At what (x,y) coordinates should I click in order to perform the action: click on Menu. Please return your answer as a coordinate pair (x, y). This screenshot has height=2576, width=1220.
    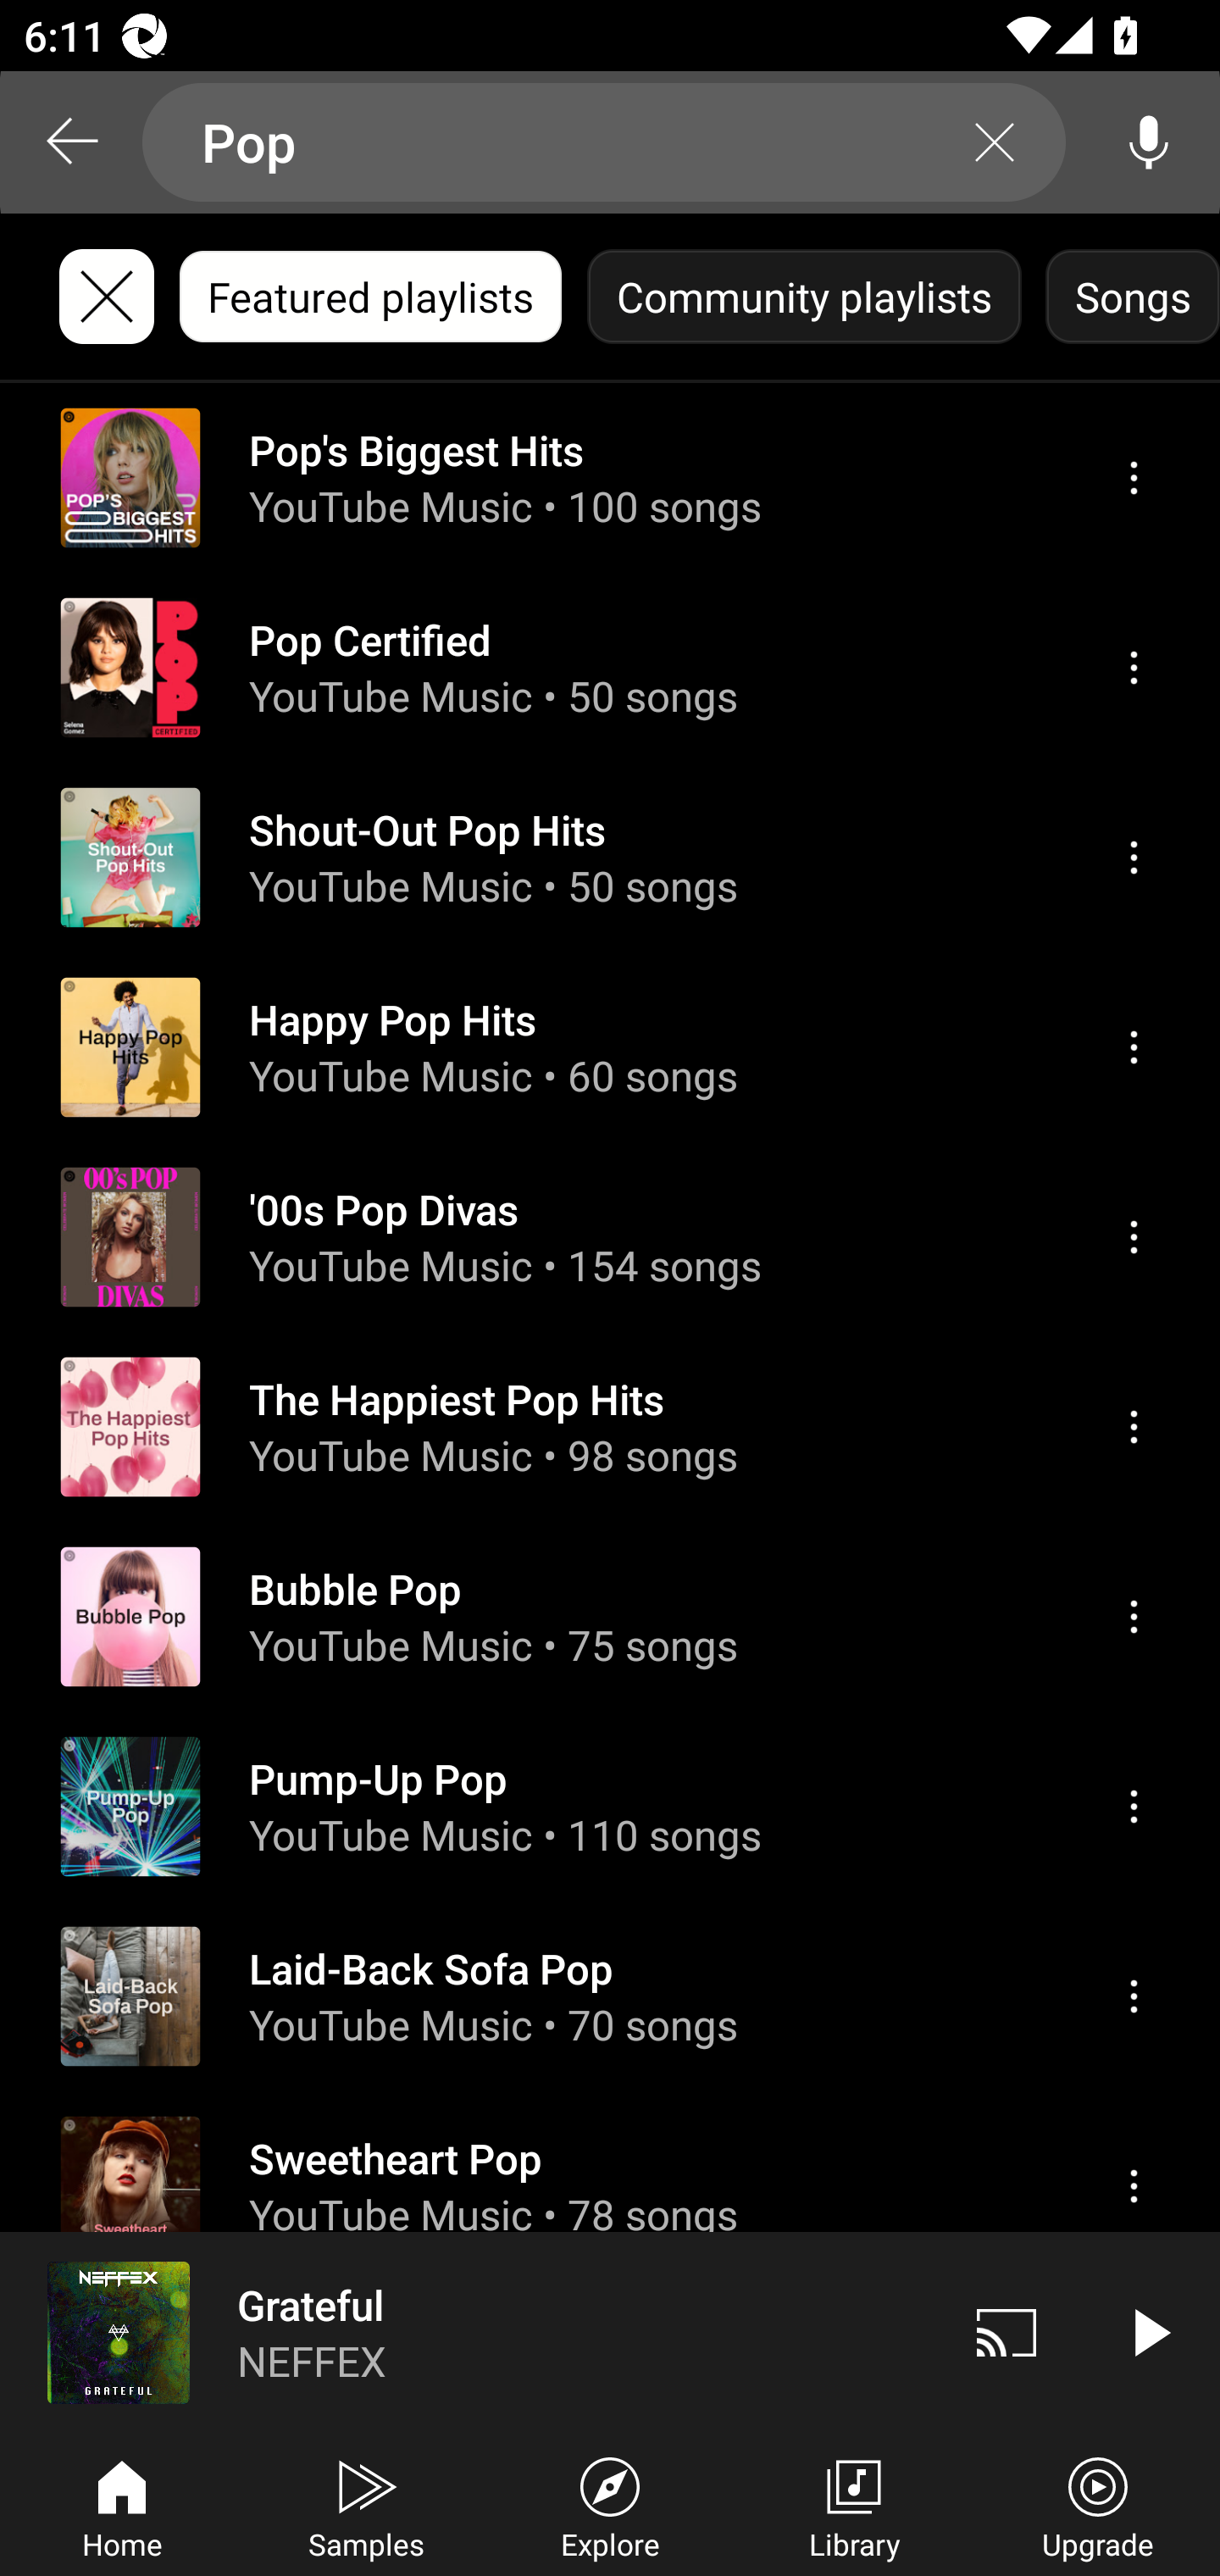
    Looking at the image, I should click on (1134, 1048).